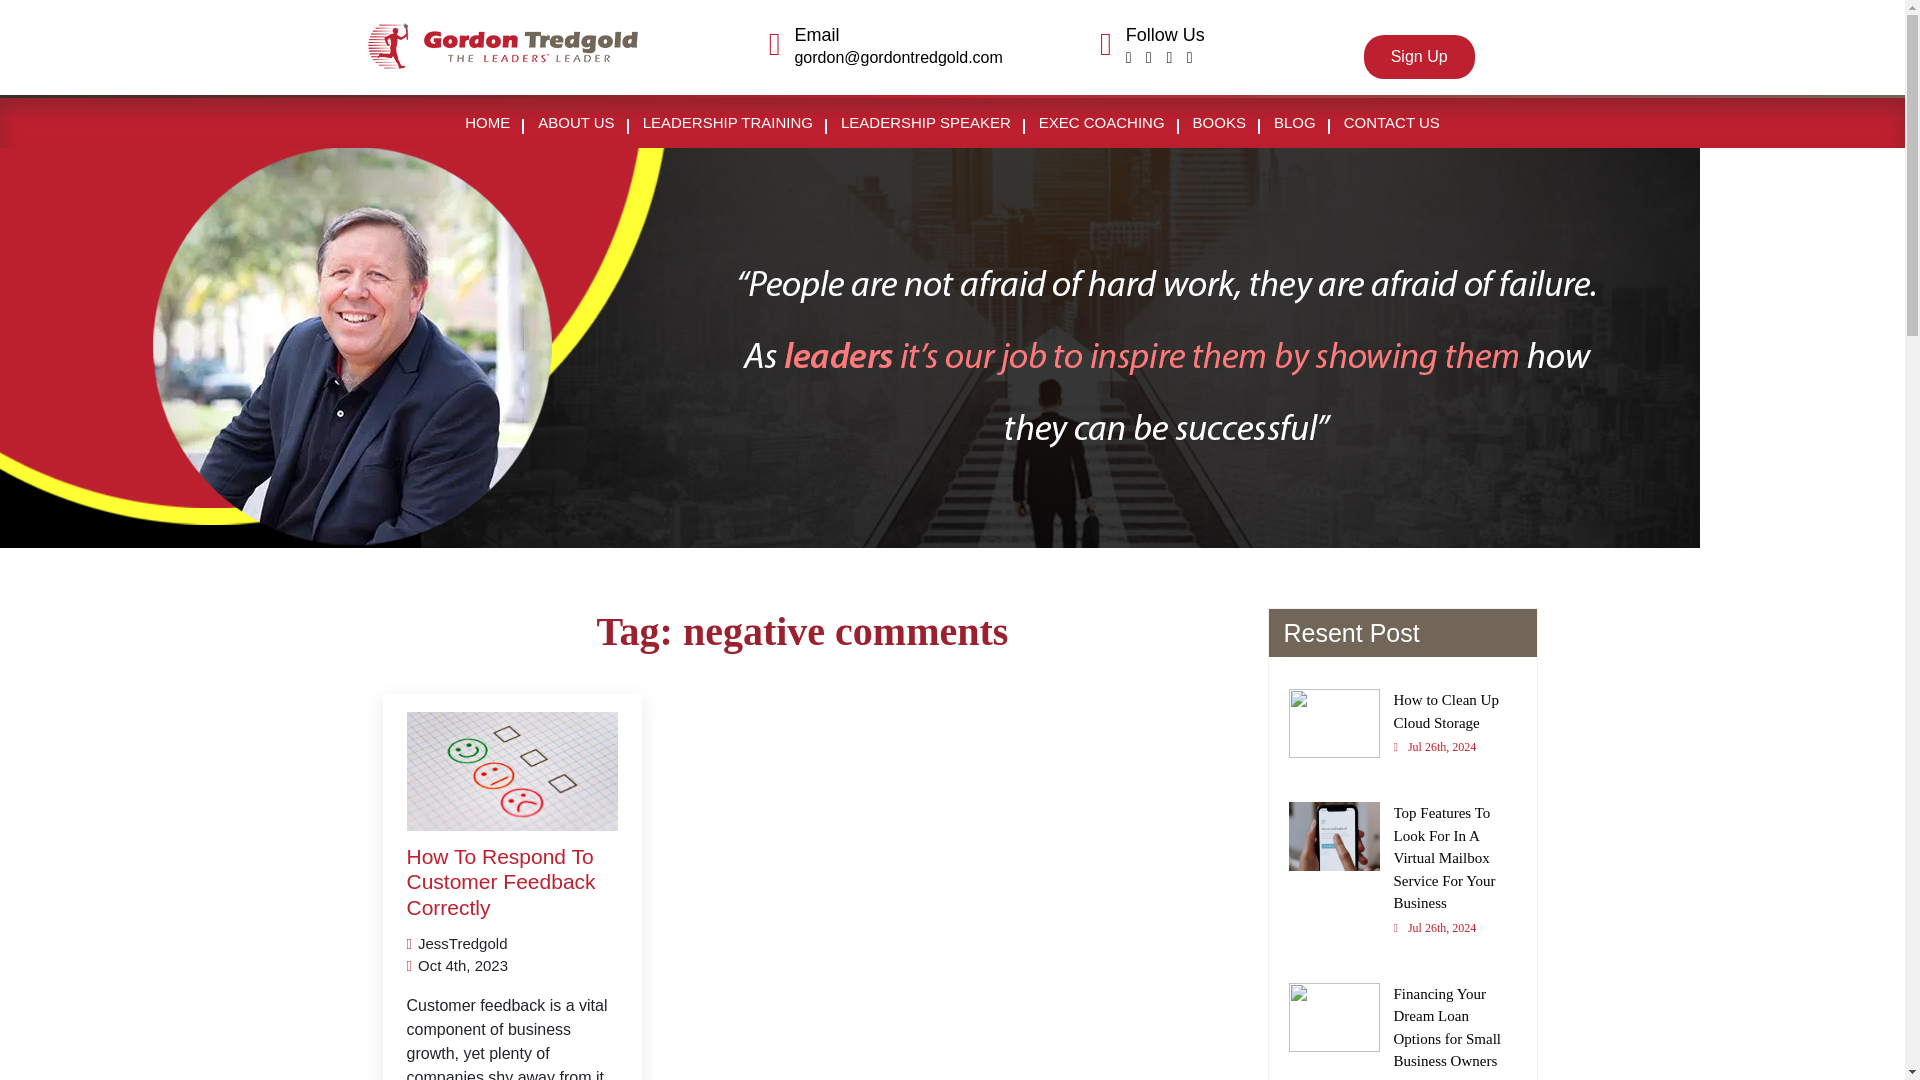 This screenshot has width=1920, height=1080. What do you see at coordinates (1418, 56) in the screenshot?
I see `EXEC COACHING` at bounding box center [1418, 56].